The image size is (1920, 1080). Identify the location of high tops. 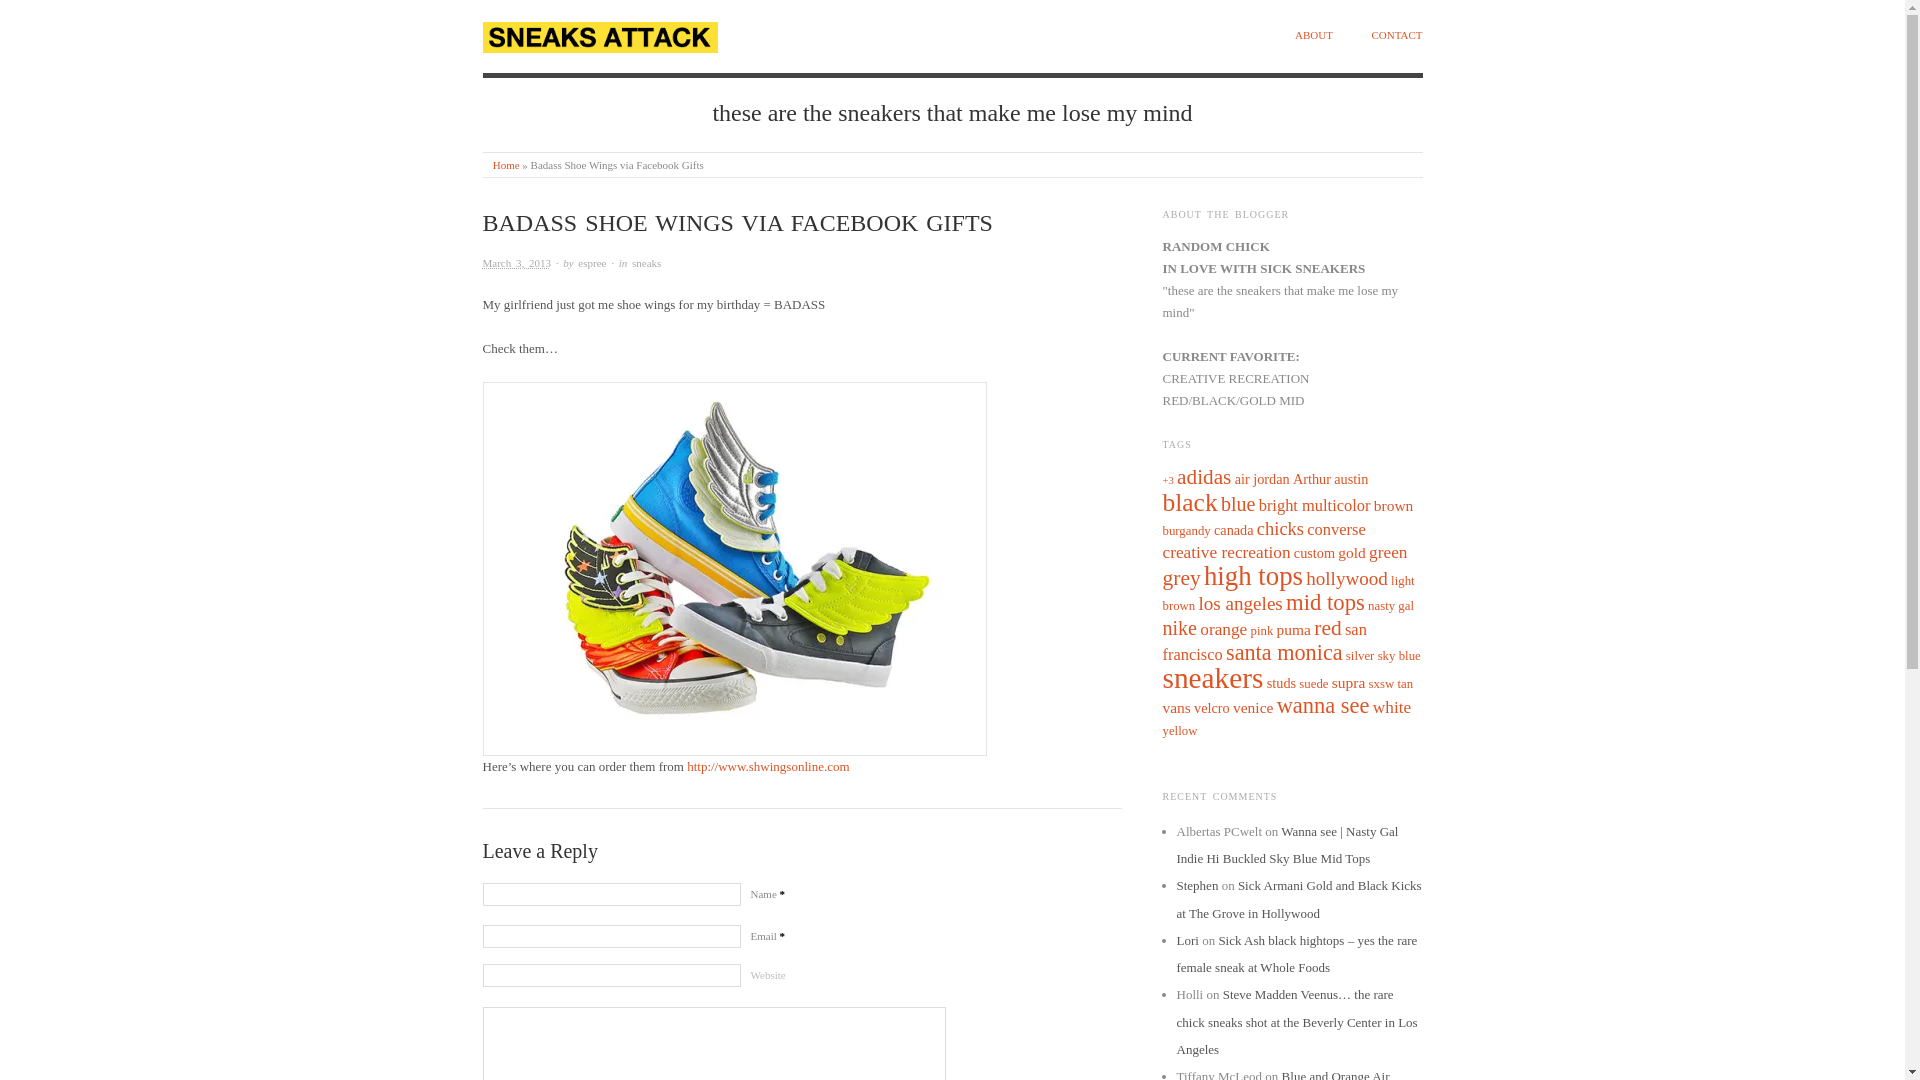
(1253, 575).